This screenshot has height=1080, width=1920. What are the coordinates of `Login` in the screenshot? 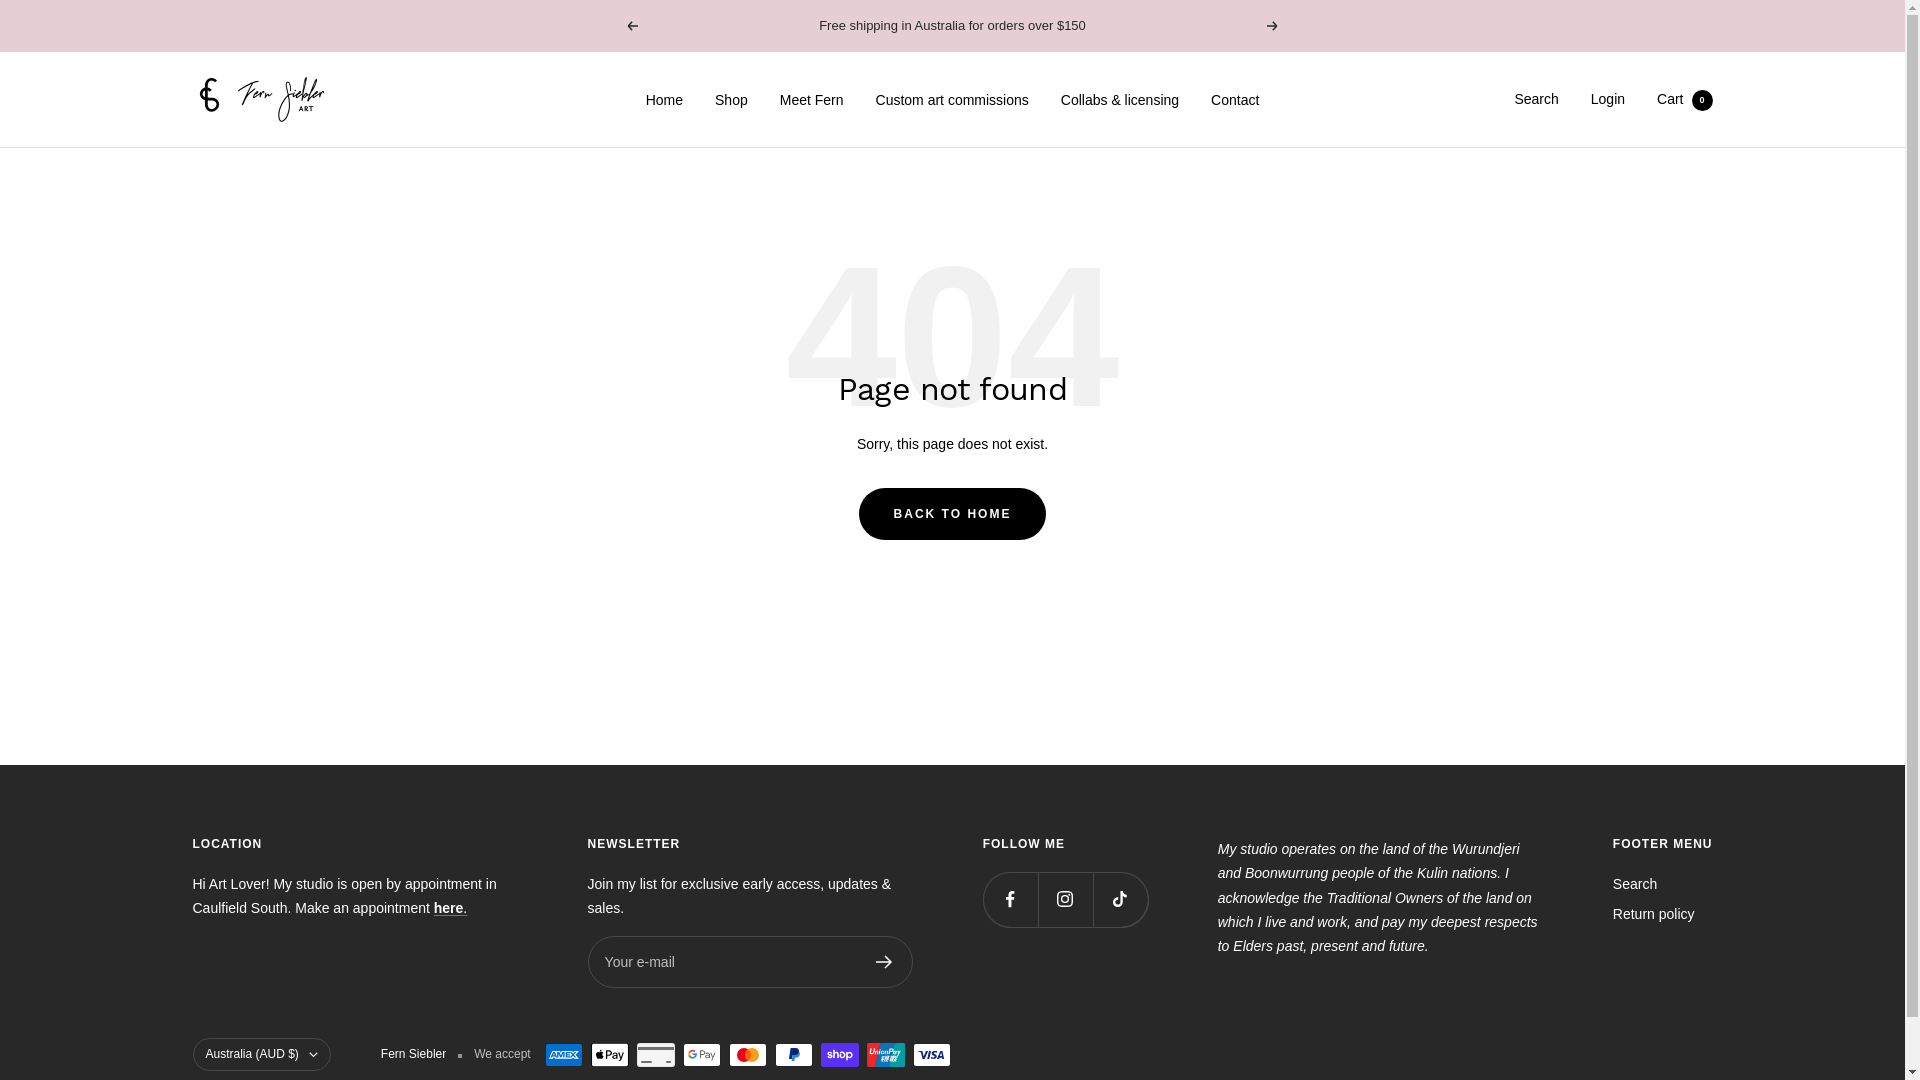 It's located at (1608, 99).